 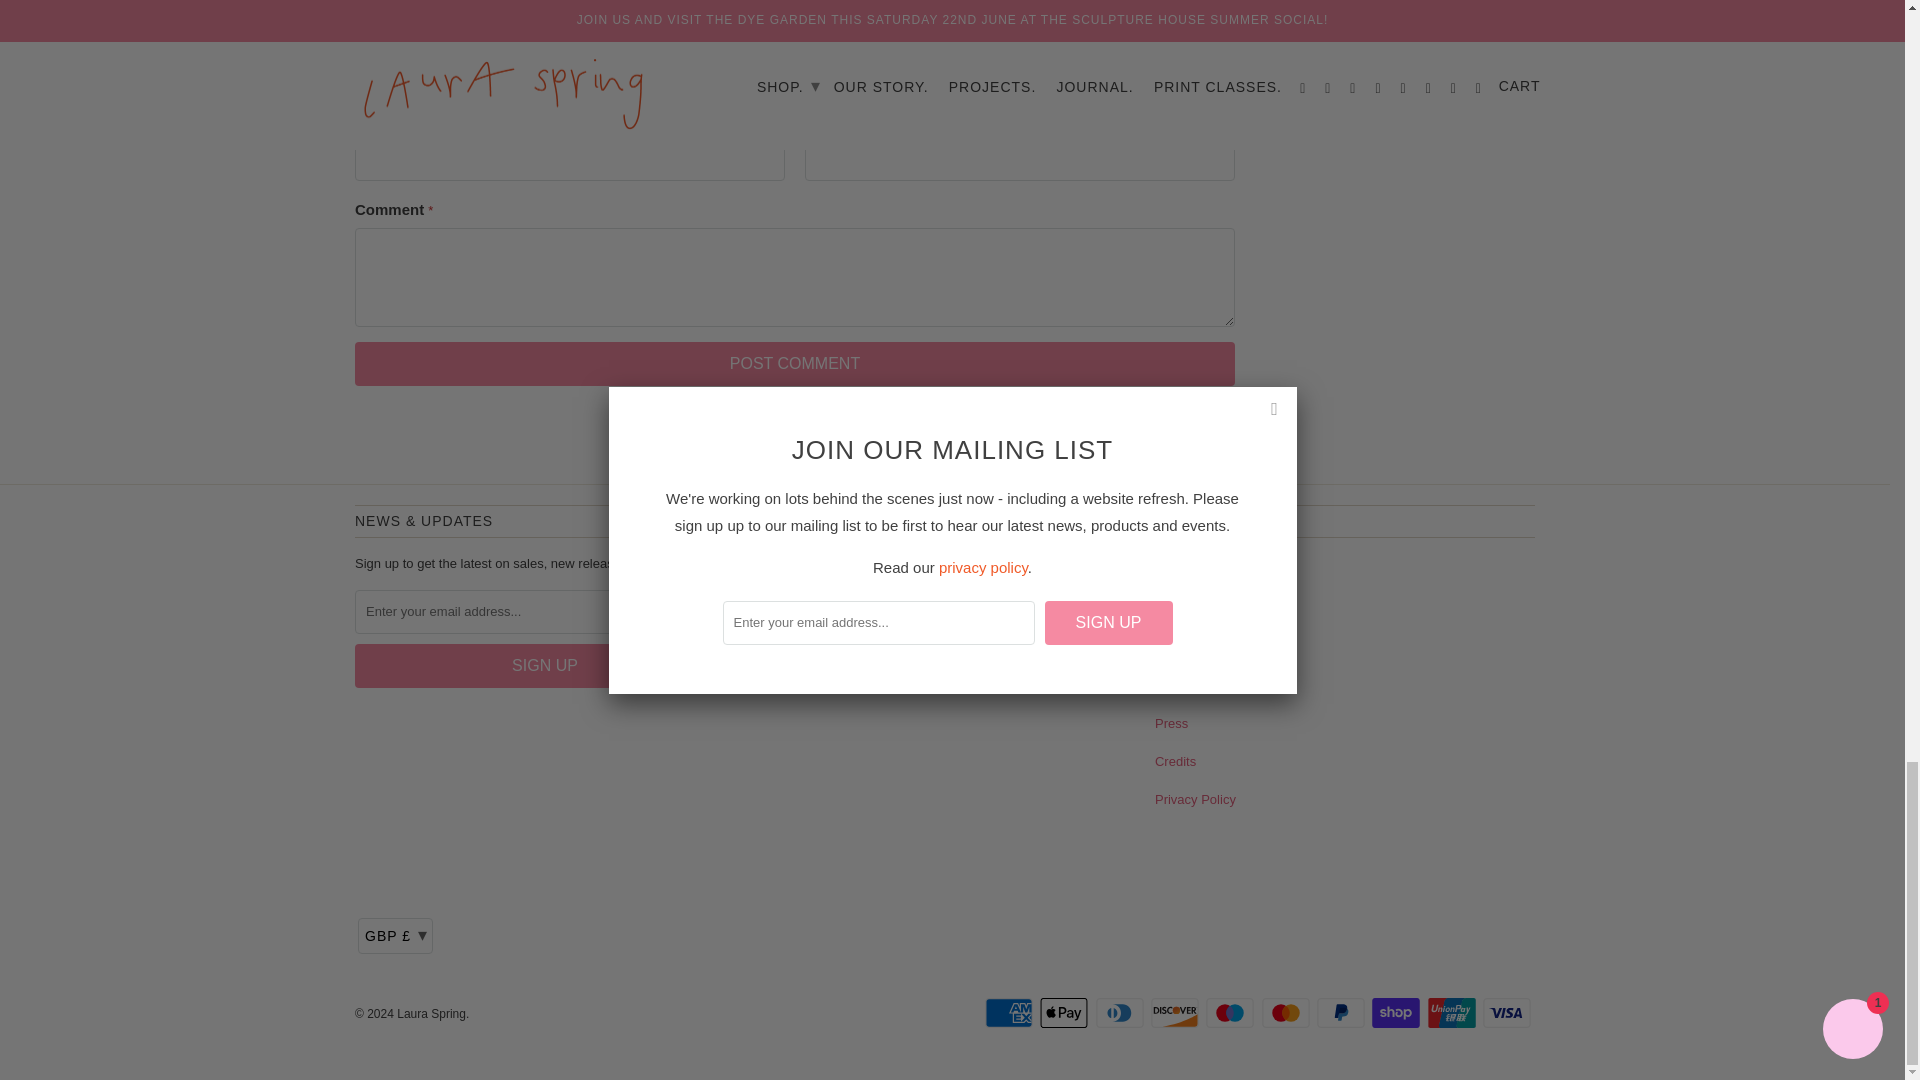 What do you see at coordinates (1398, 1012) in the screenshot?
I see `Shop Pay` at bounding box center [1398, 1012].